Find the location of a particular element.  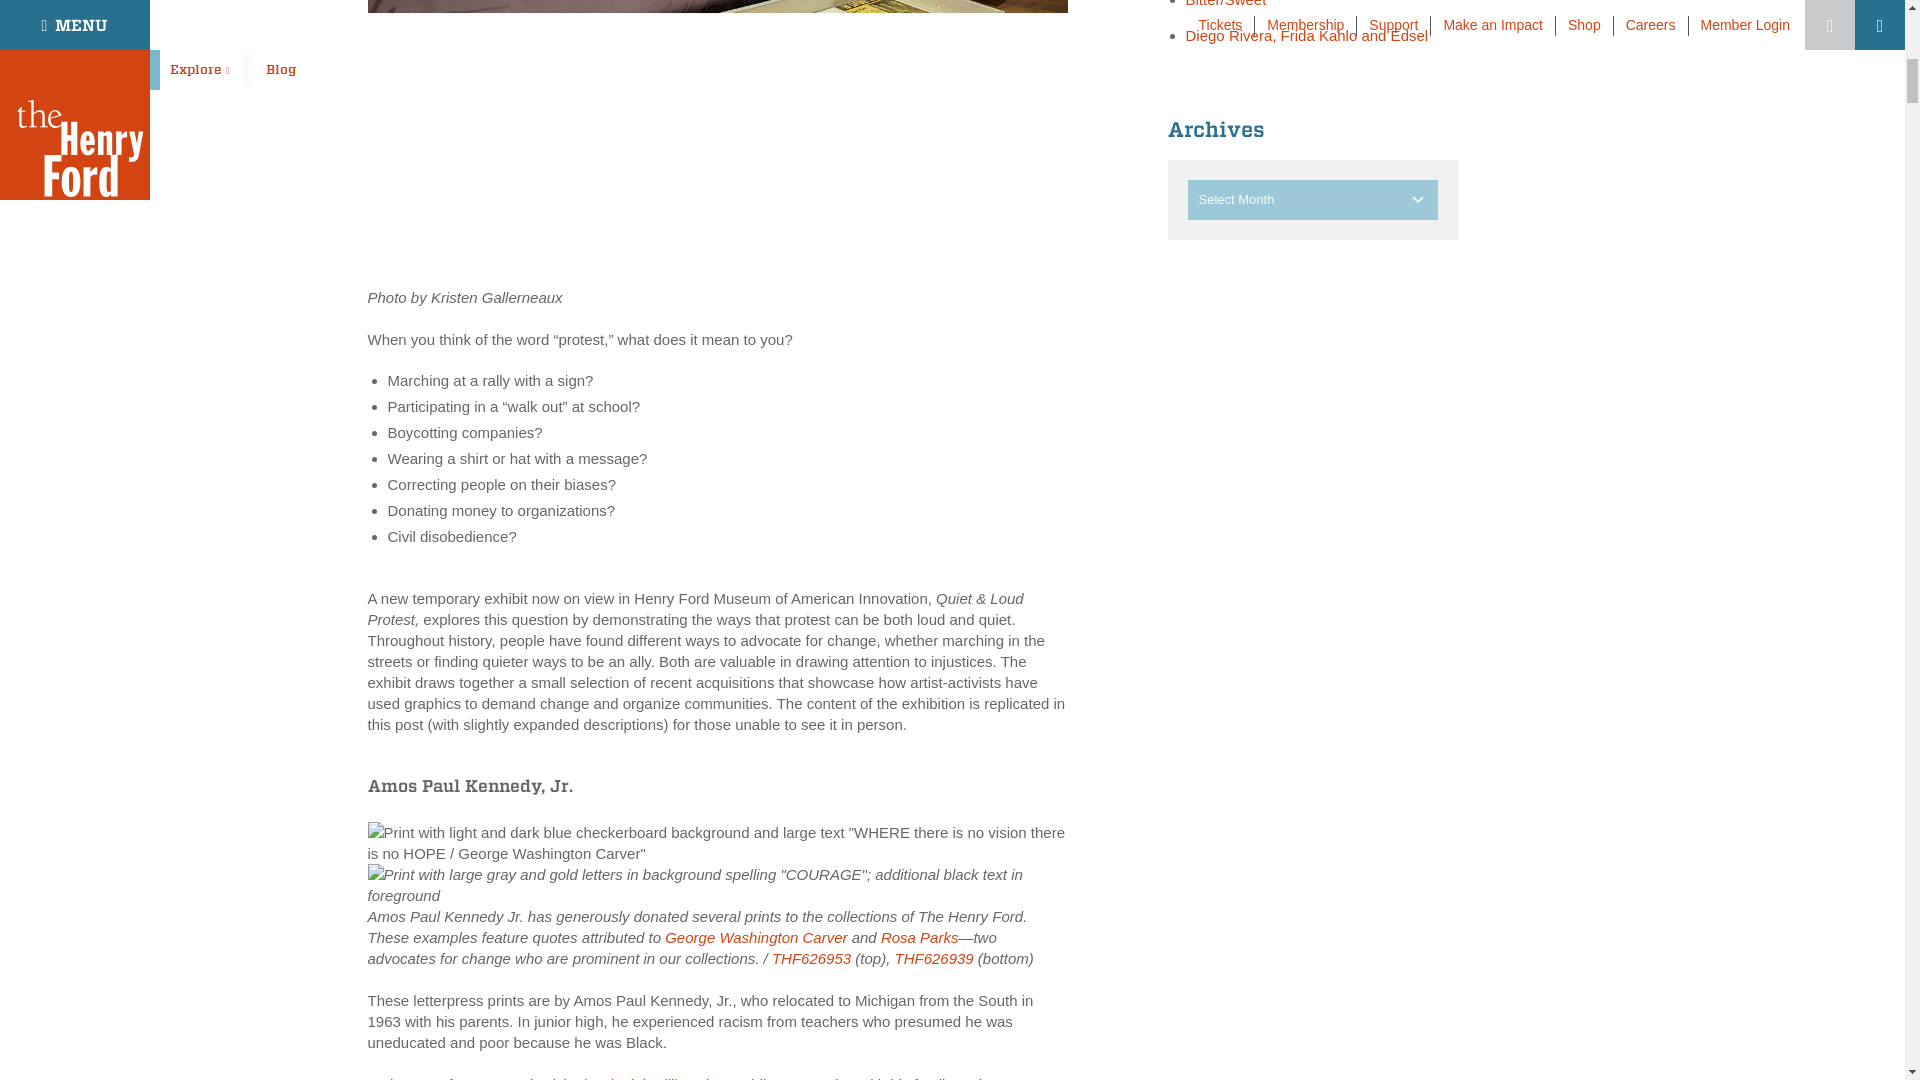

Colonial Williamsburg website is located at coordinates (663, 1078).